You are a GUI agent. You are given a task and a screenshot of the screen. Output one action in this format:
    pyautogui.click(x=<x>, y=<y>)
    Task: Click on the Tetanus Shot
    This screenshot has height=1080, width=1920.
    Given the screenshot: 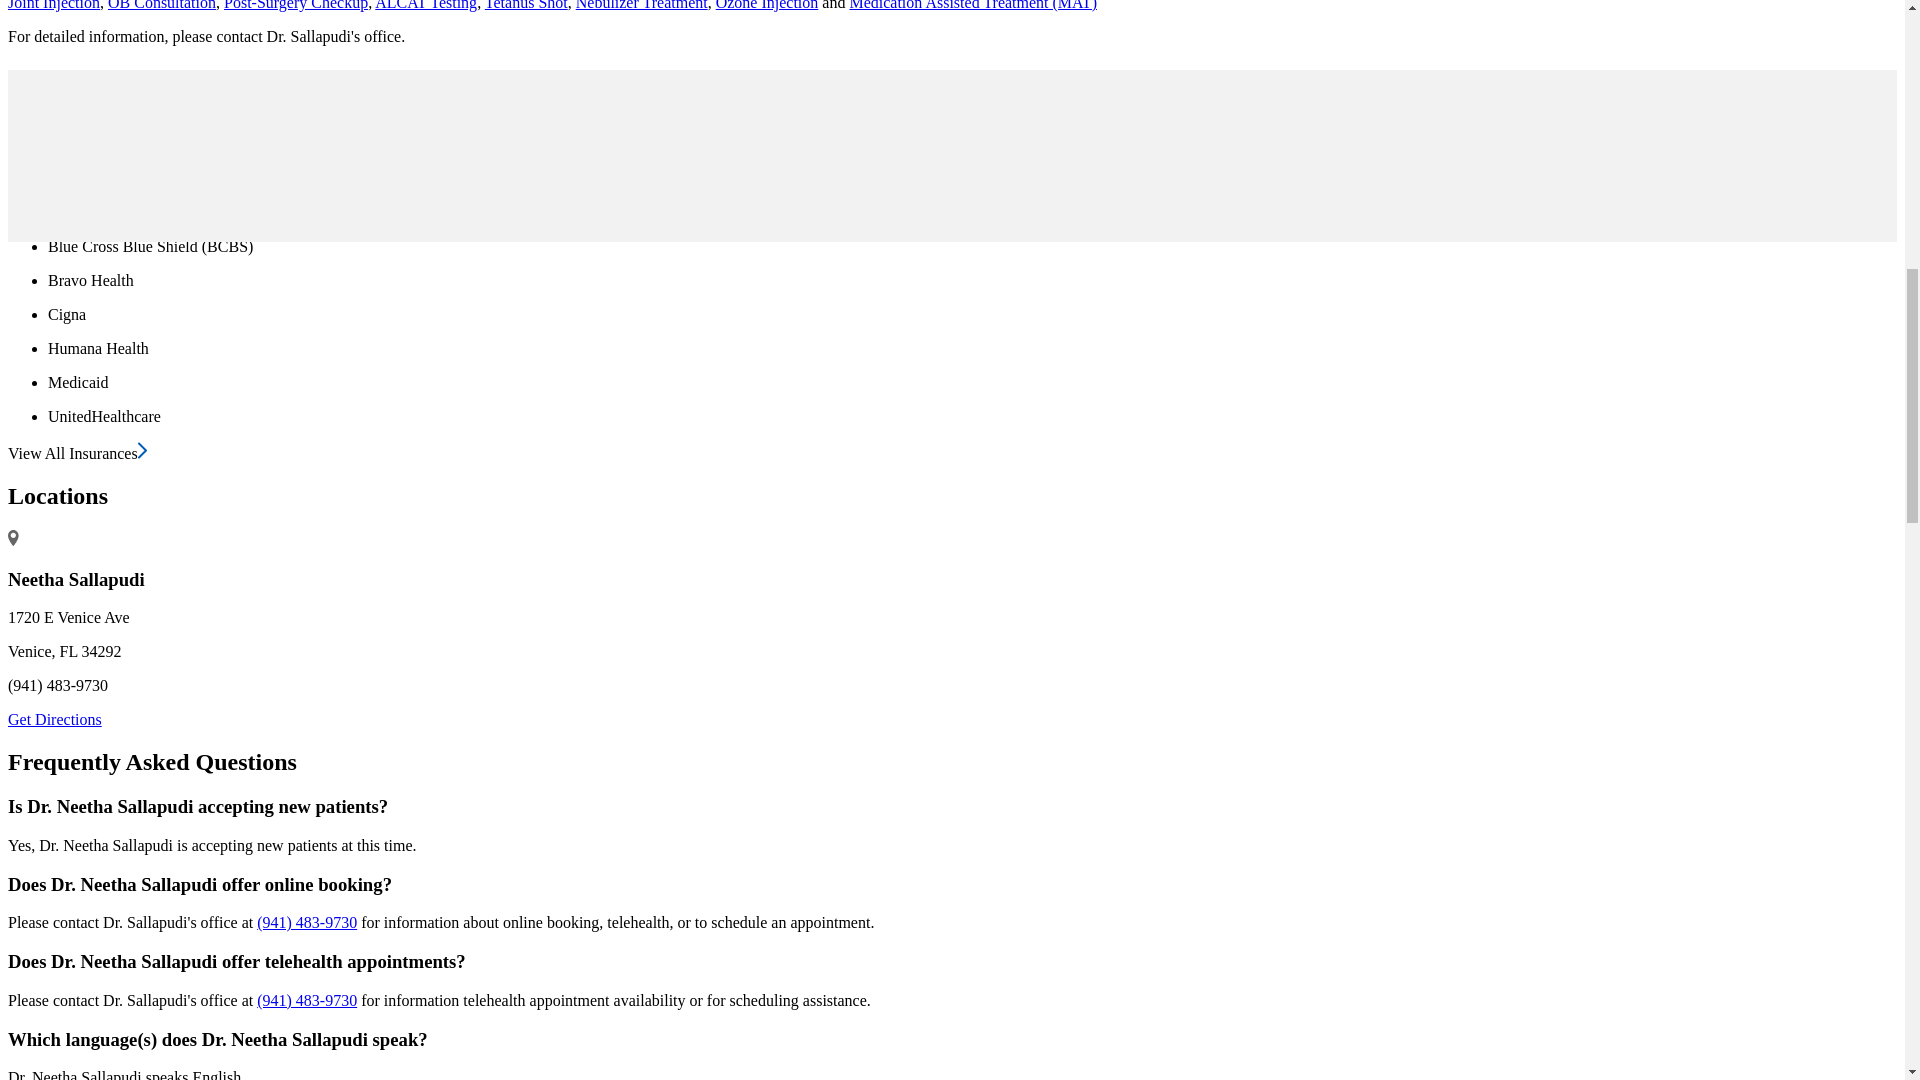 What is the action you would take?
    pyautogui.click(x=526, y=5)
    